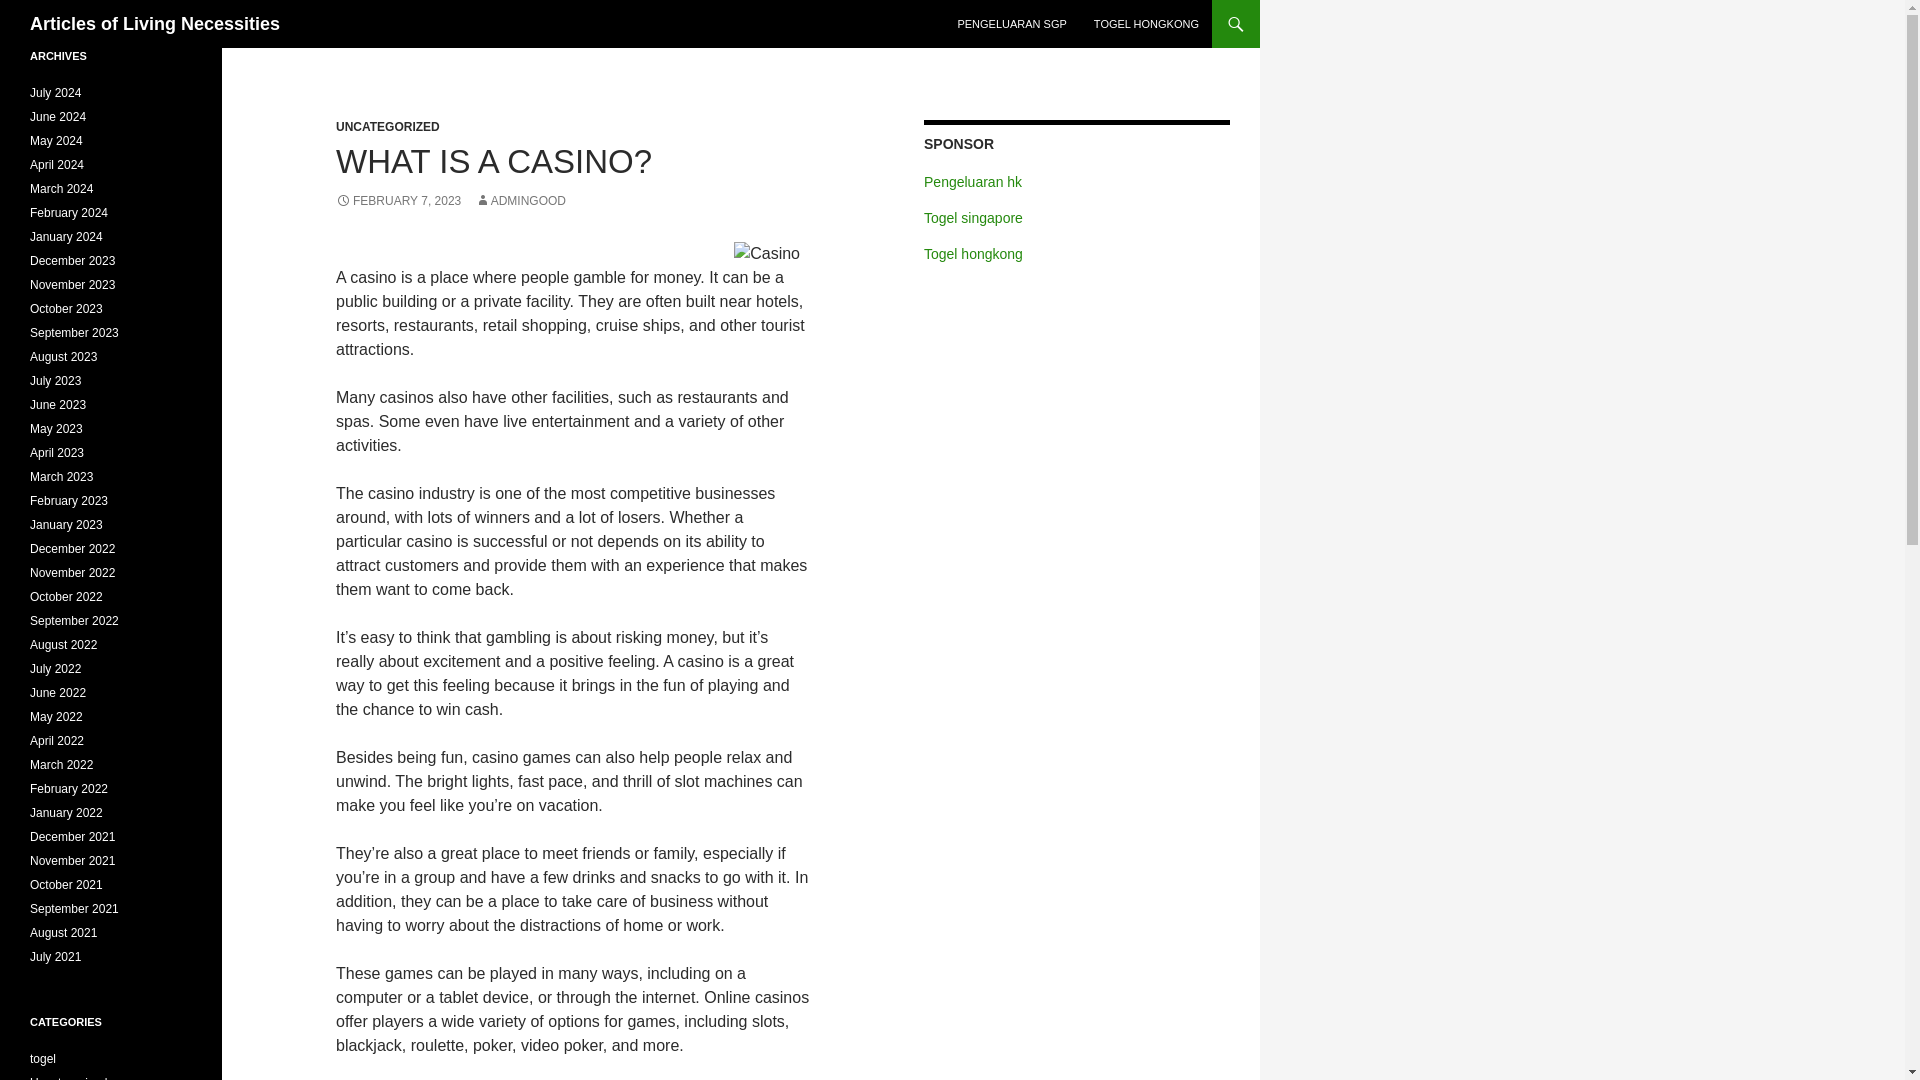  What do you see at coordinates (520, 201) in the screenshot?
I see `ADMINGOOD` at bounding box center [520, 201].